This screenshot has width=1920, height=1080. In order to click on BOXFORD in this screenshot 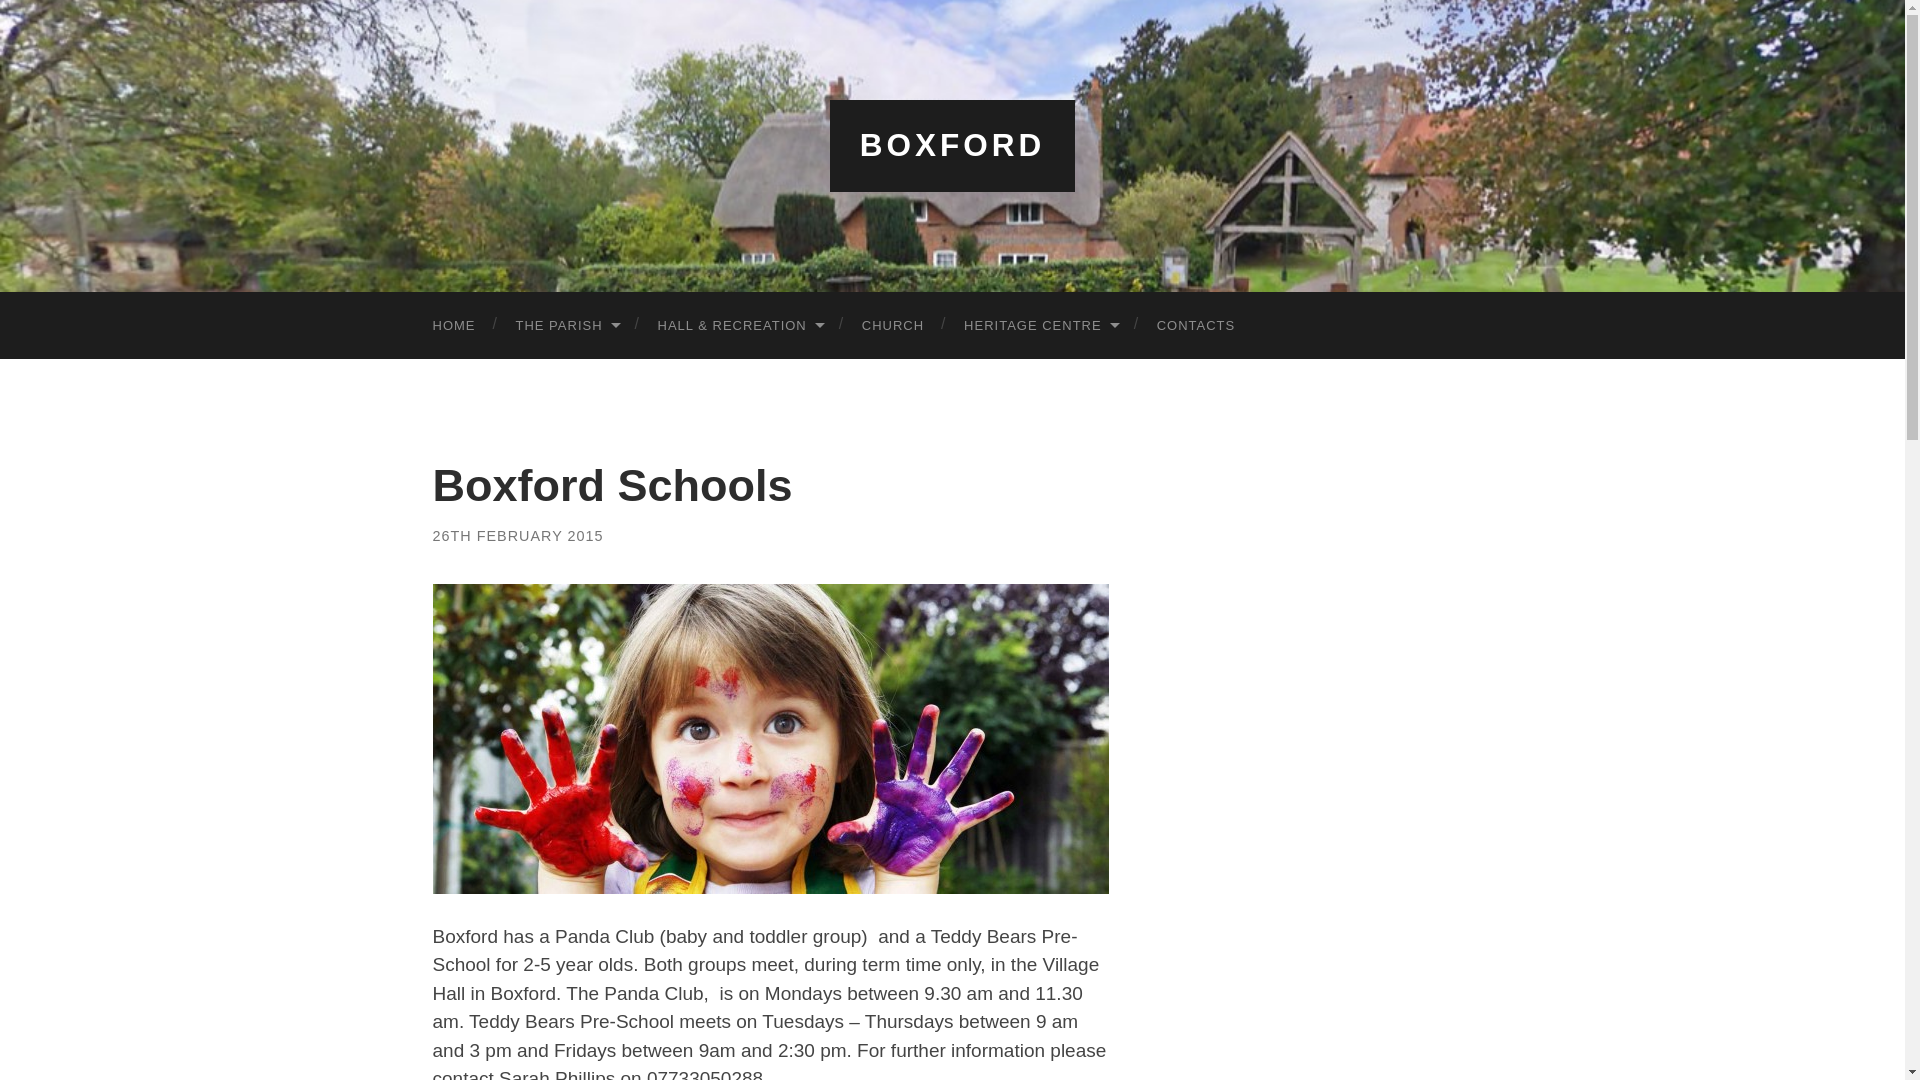, I will do `click(953, 145)`.